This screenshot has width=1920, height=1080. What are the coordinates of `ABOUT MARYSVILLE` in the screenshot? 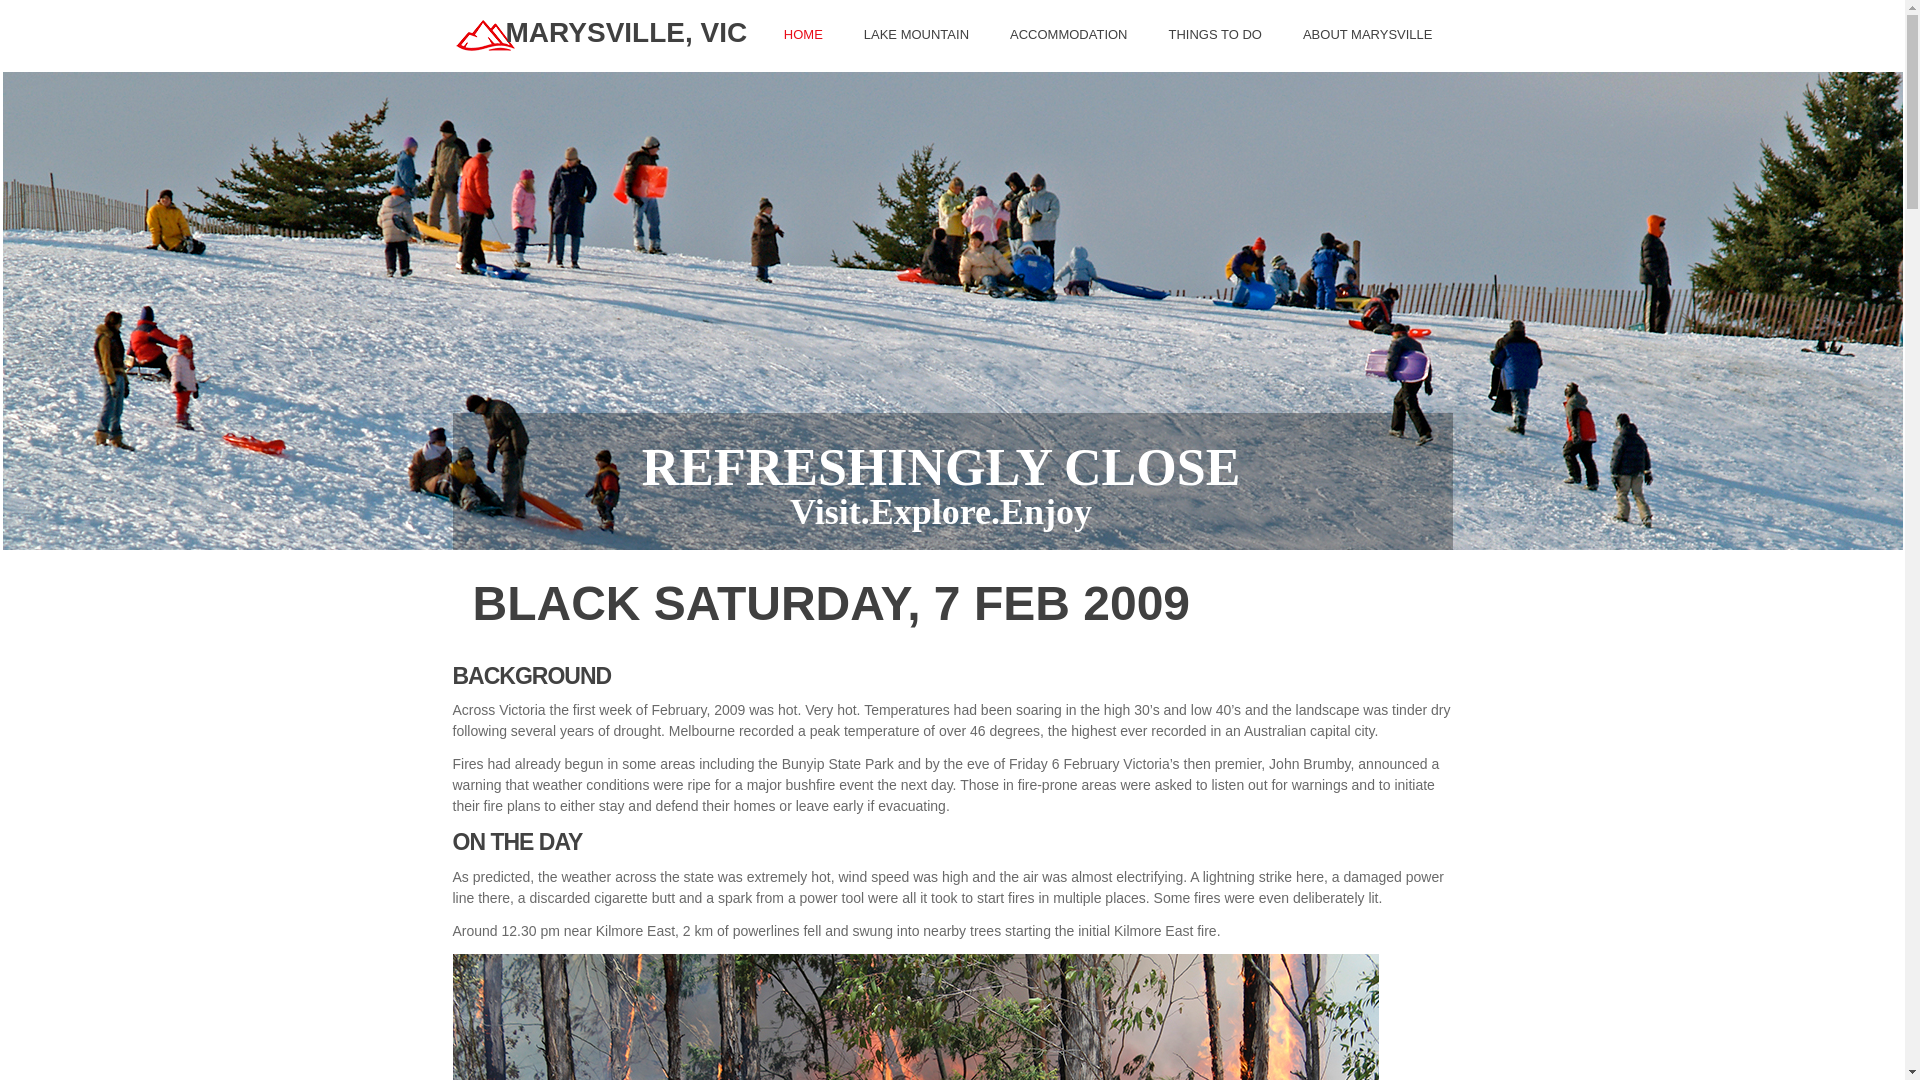 It's located at (1368, 35).